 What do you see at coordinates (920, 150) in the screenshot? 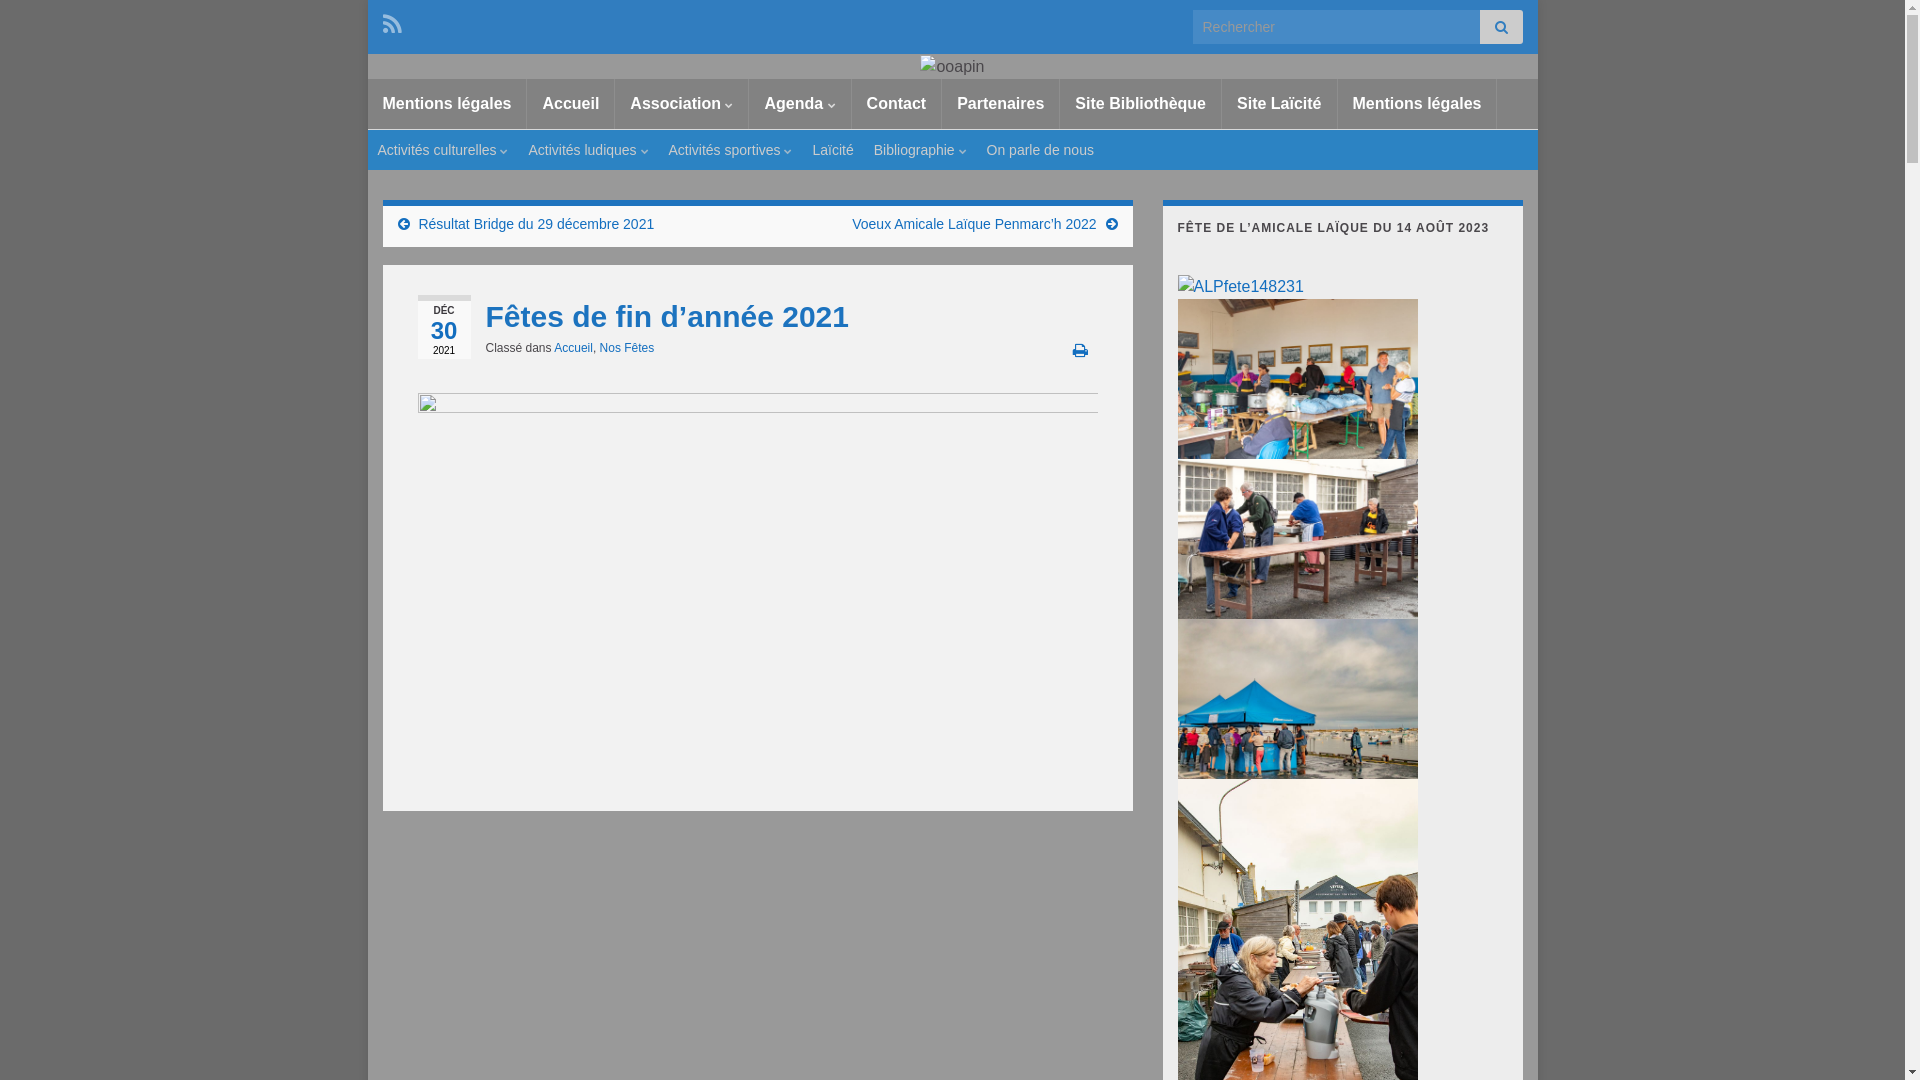
I see `Bibliographie` at bounding box center [920, 150].